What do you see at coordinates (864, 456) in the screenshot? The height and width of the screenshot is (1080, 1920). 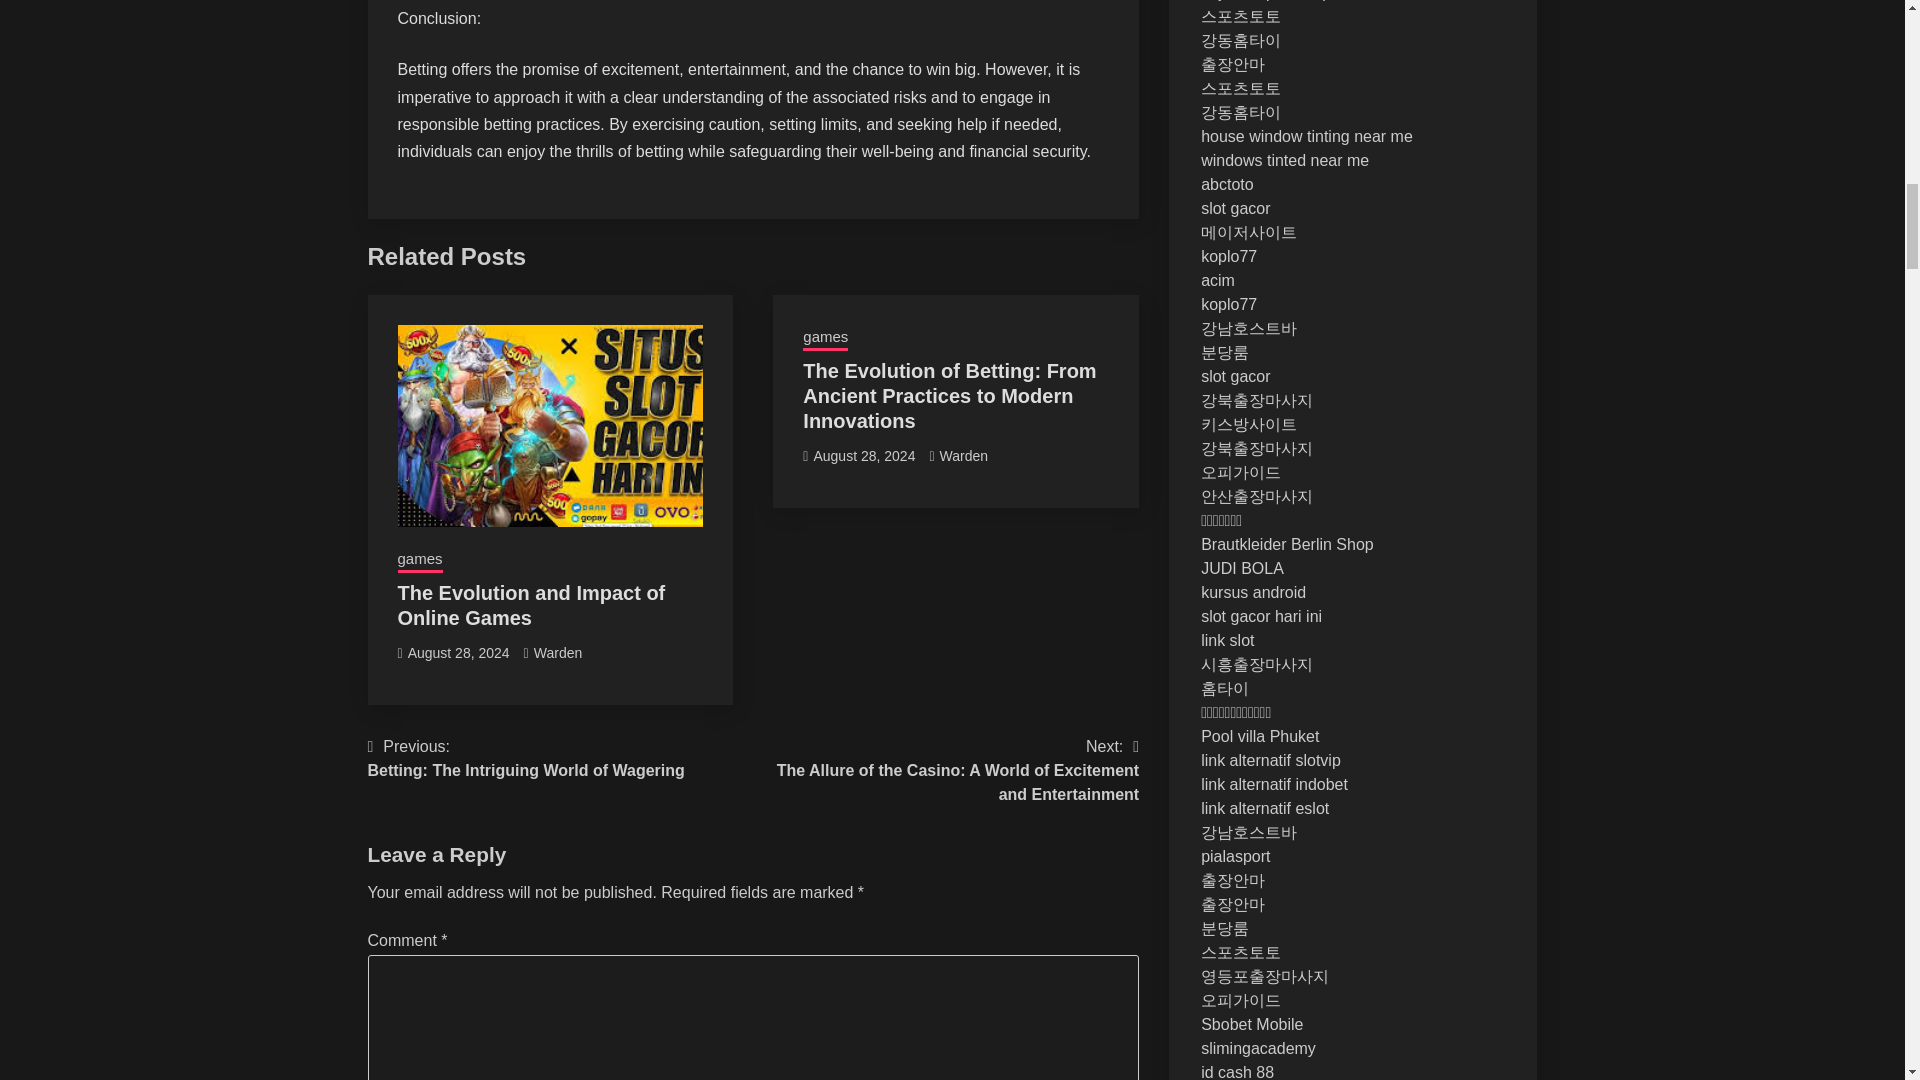 I see `August 28, 2024` at bounding box center [864, 456].